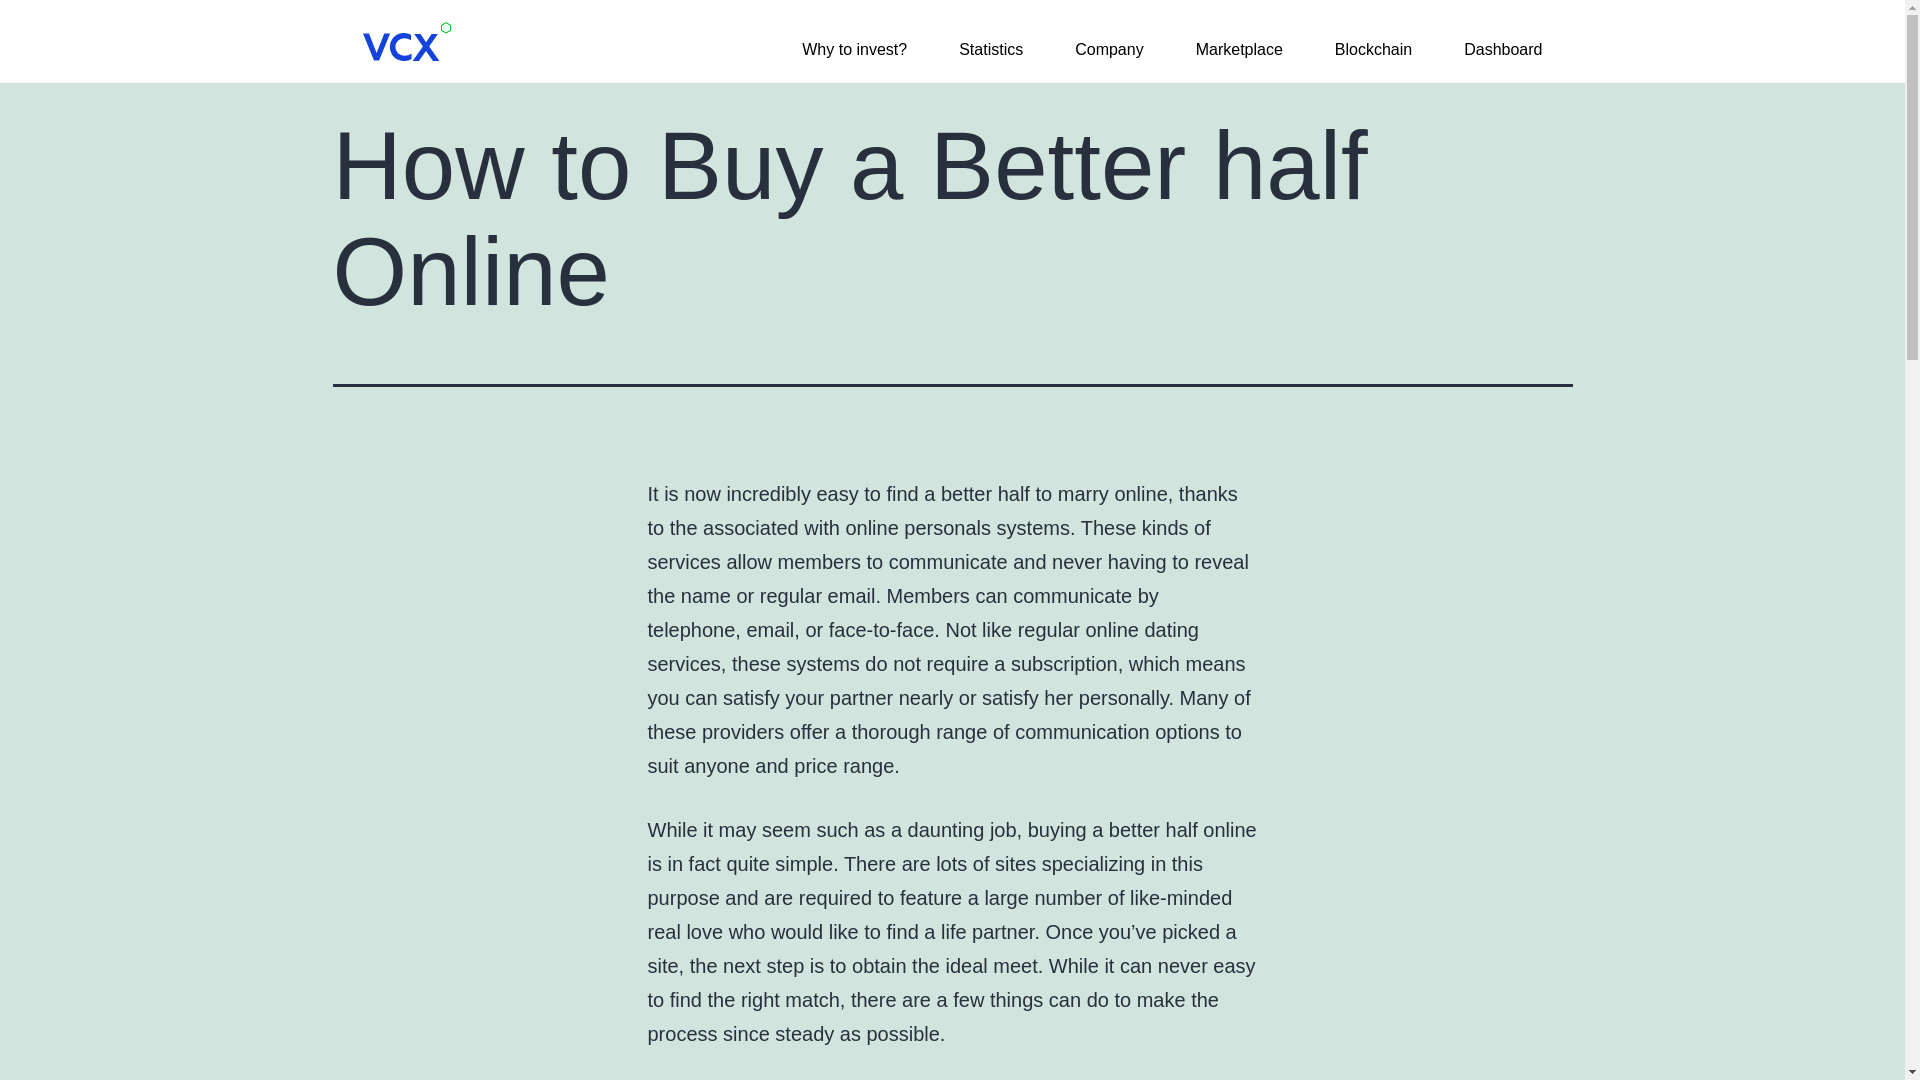 The height and width of the screenshot is (1080, 1920). What do you see at coordinates (1108, 50) in the screenshot?
I see `Company` at bounding box center [1108, 50].